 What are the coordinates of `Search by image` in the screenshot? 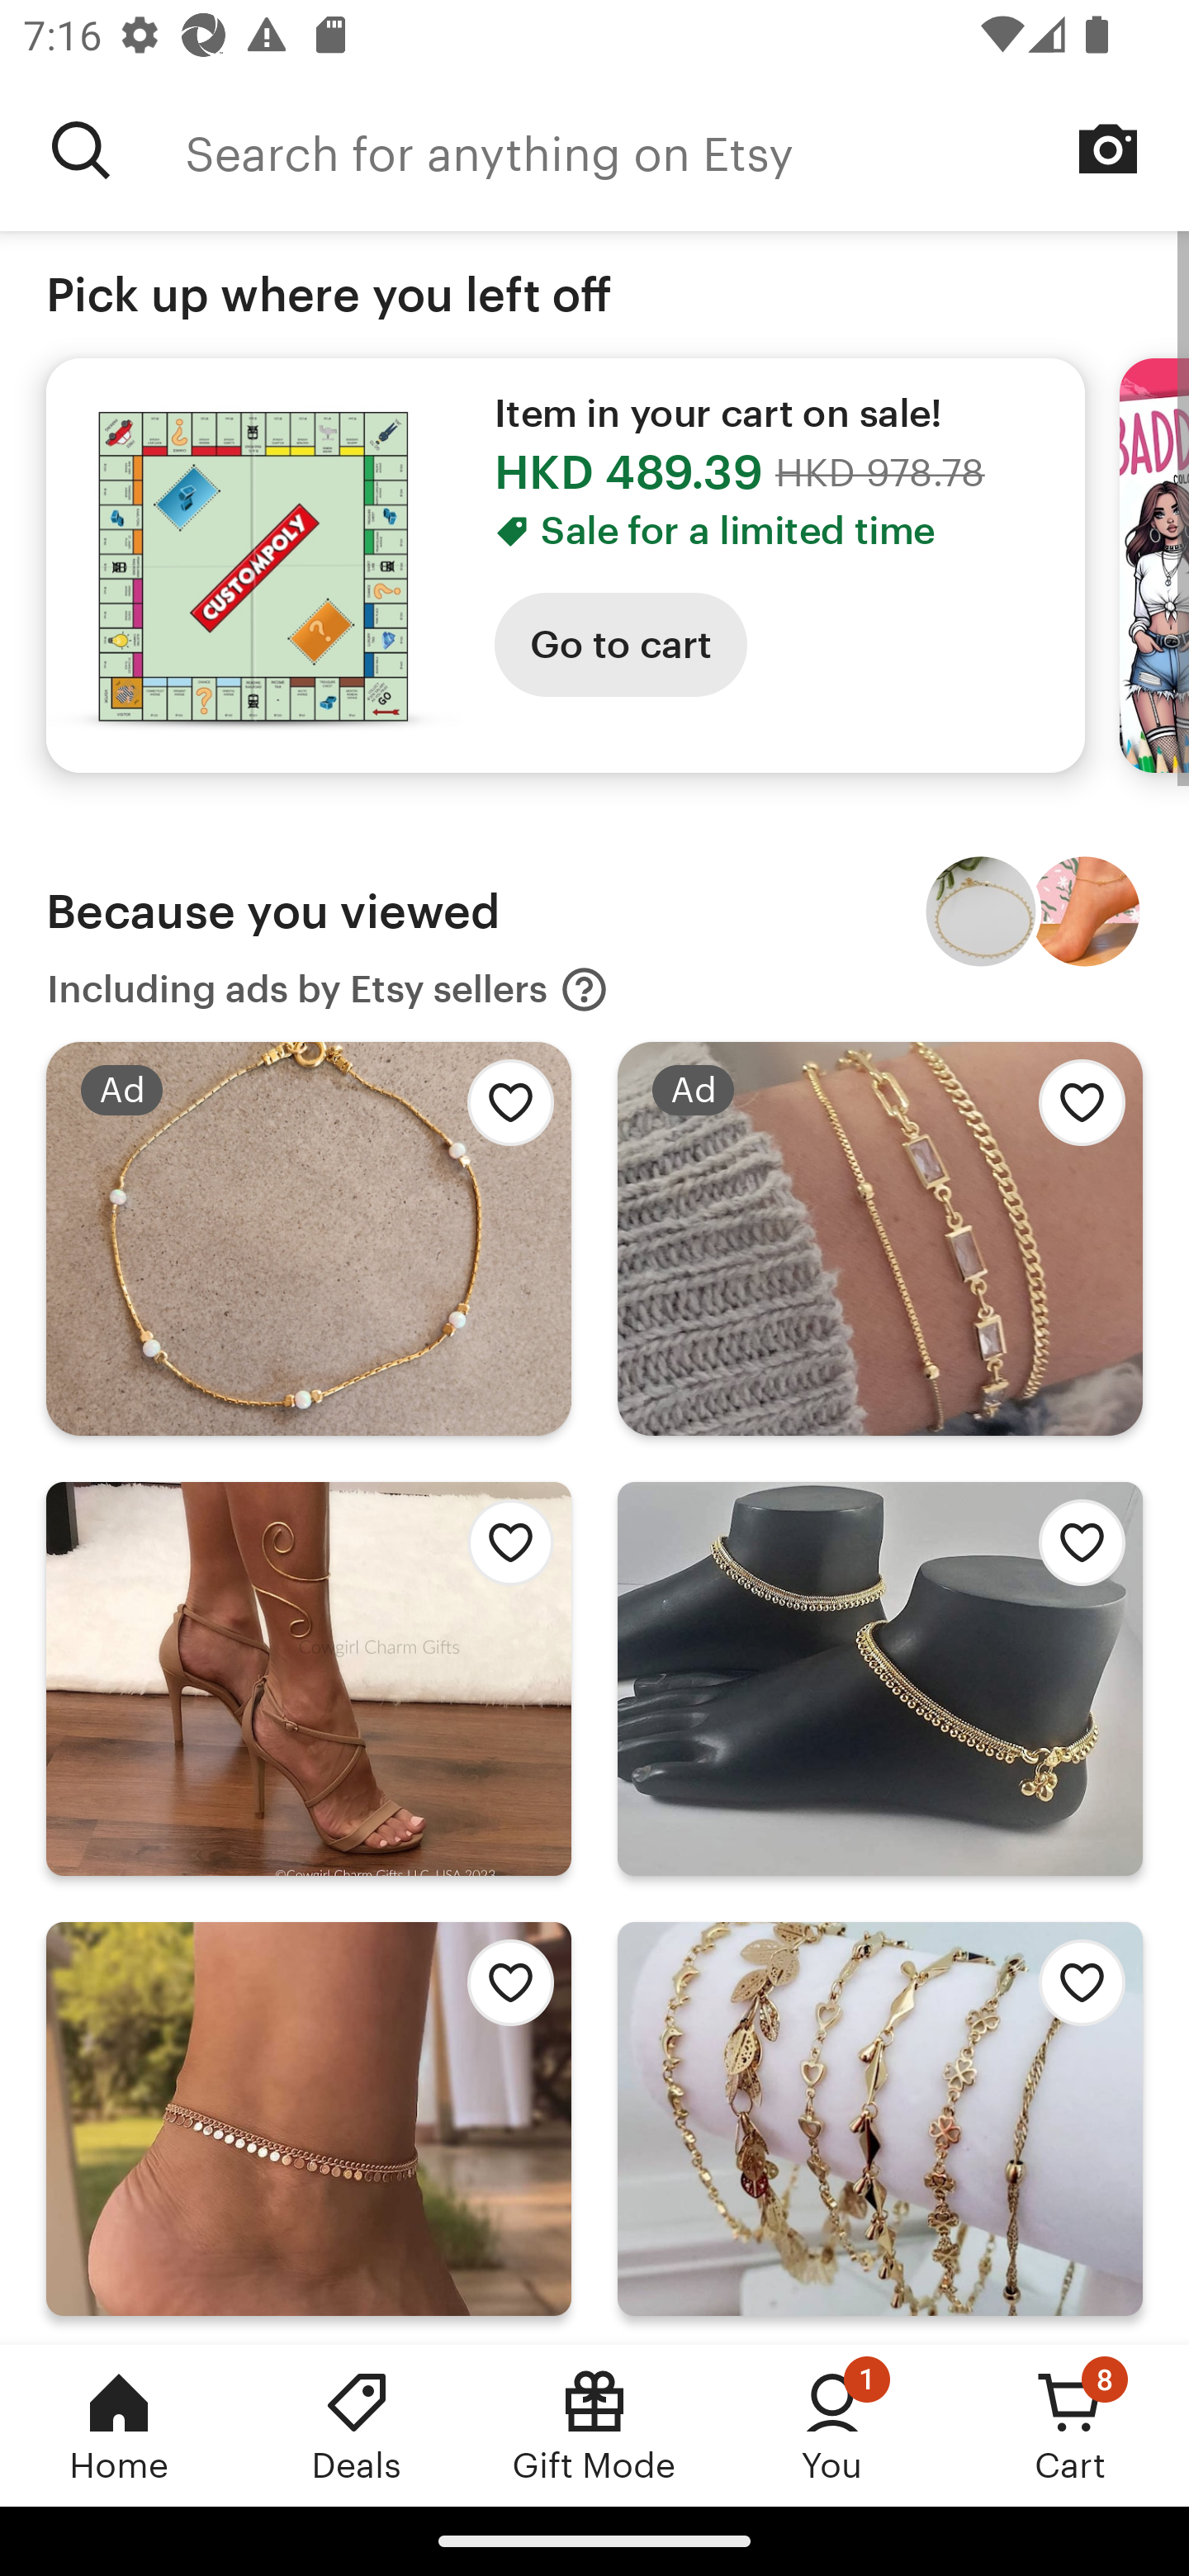 It's located at (1108, 149).